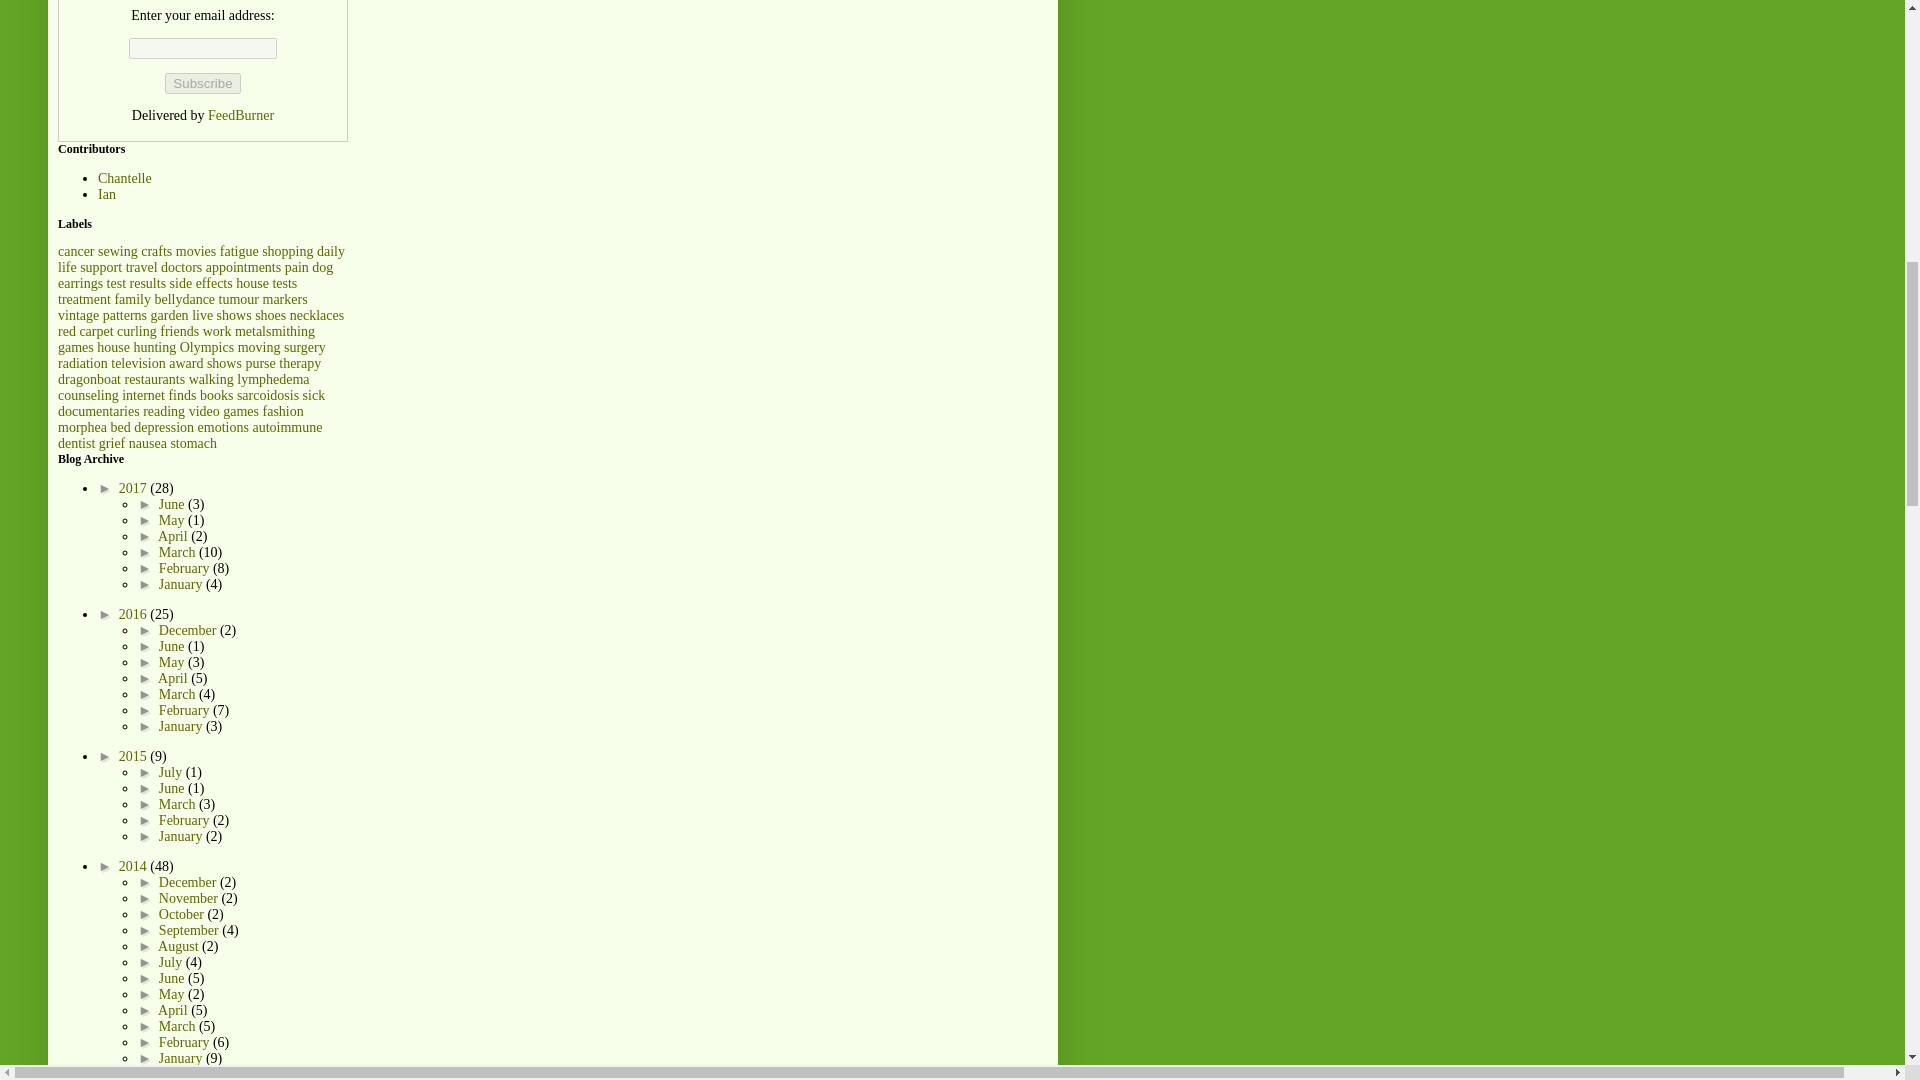  What do you see at coordinates (118, 252) in the screenshot?
I see `sewing` at bounding box center [118, 252].